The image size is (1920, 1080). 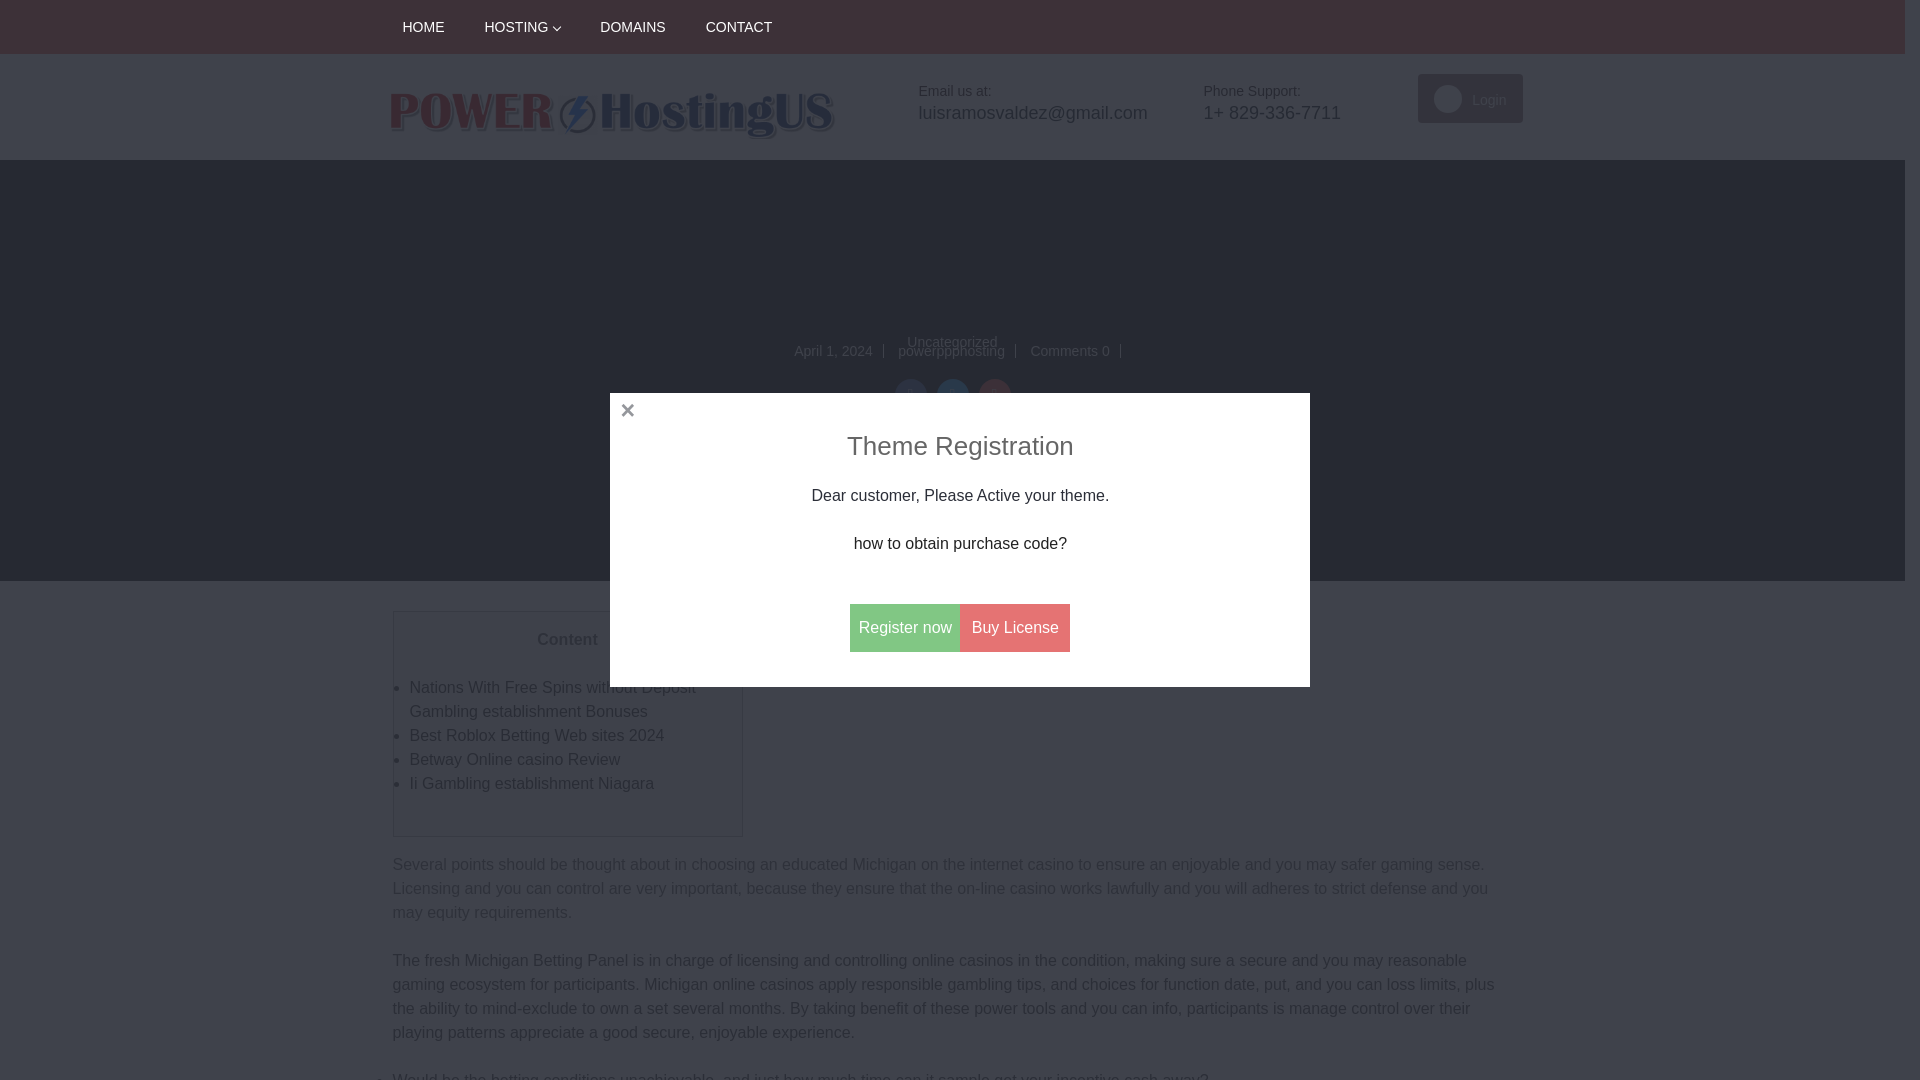 What do you see at coordinates (951, 350) in the screenshot?
I see `powerppphosting` at bounding box center [951, 350].